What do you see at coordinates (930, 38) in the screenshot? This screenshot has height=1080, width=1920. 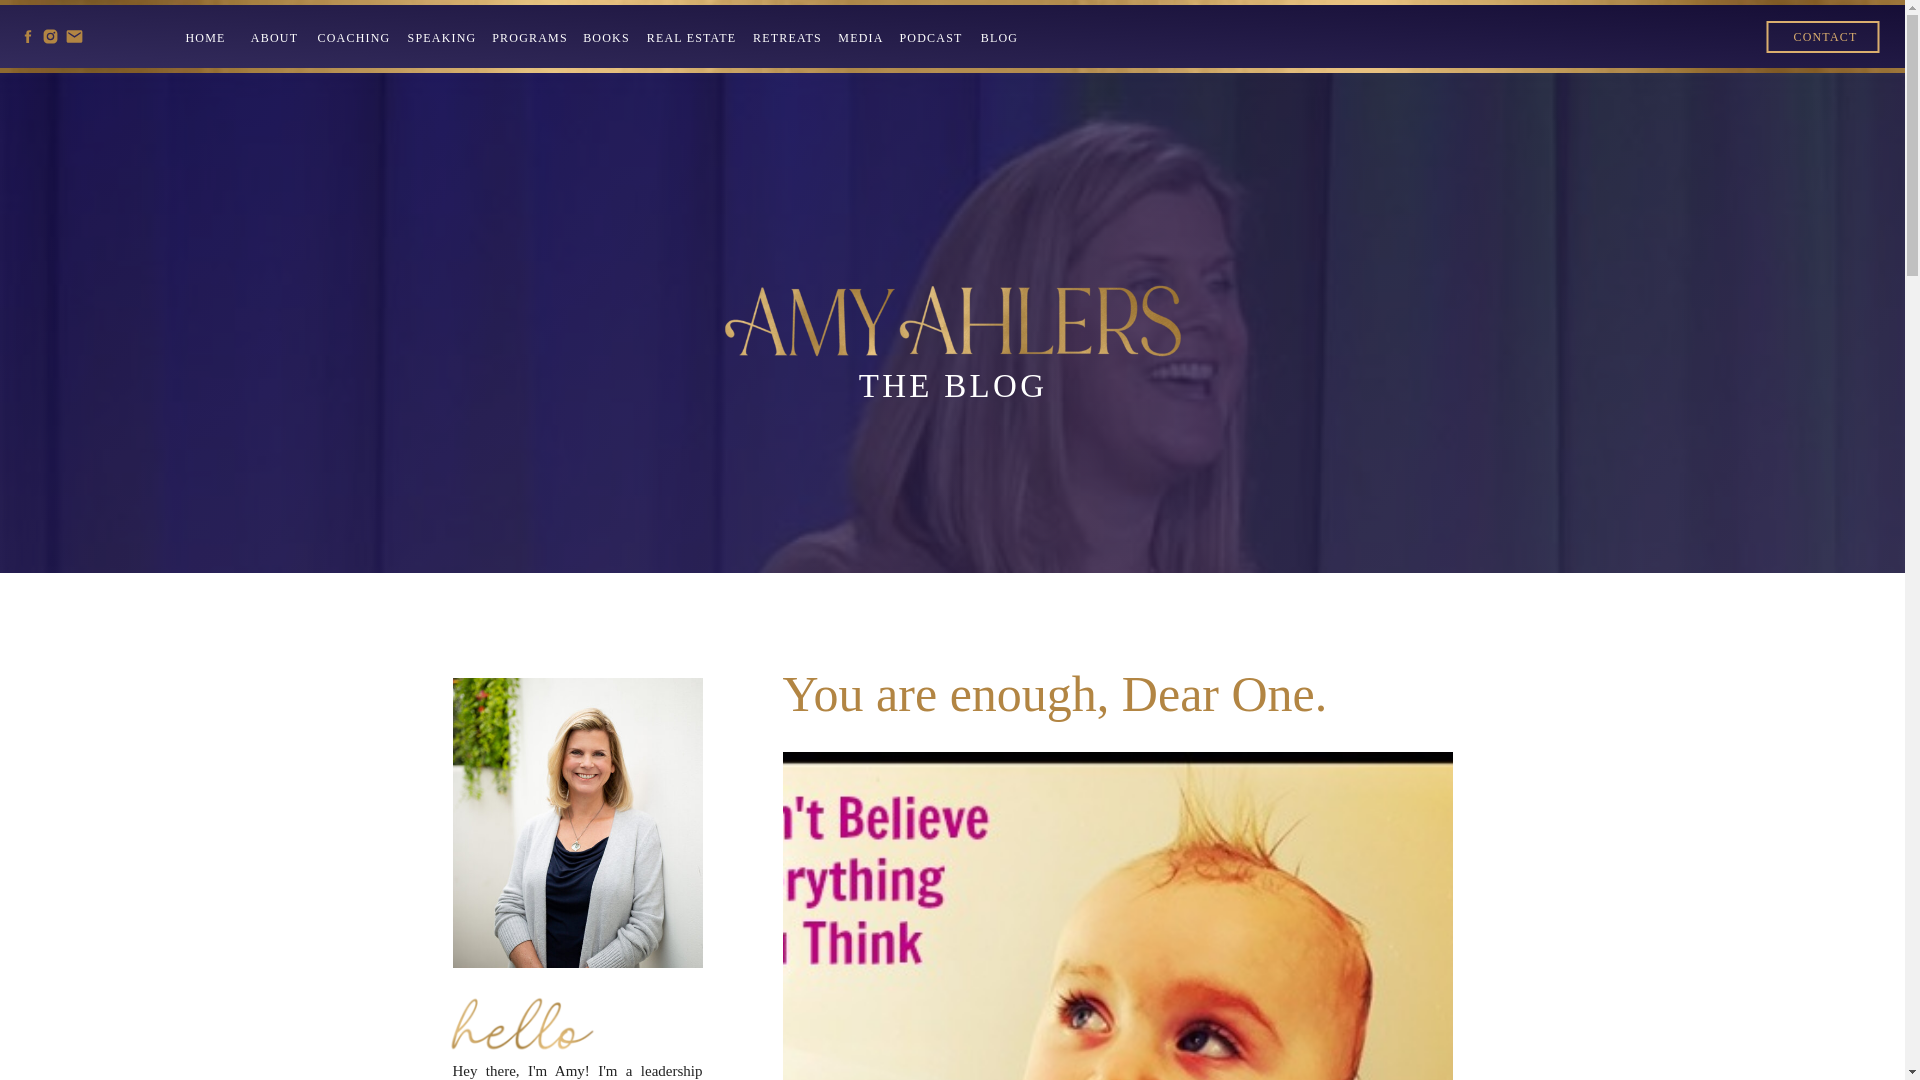 I see `PODCAST` at bounding box center [930, 38].